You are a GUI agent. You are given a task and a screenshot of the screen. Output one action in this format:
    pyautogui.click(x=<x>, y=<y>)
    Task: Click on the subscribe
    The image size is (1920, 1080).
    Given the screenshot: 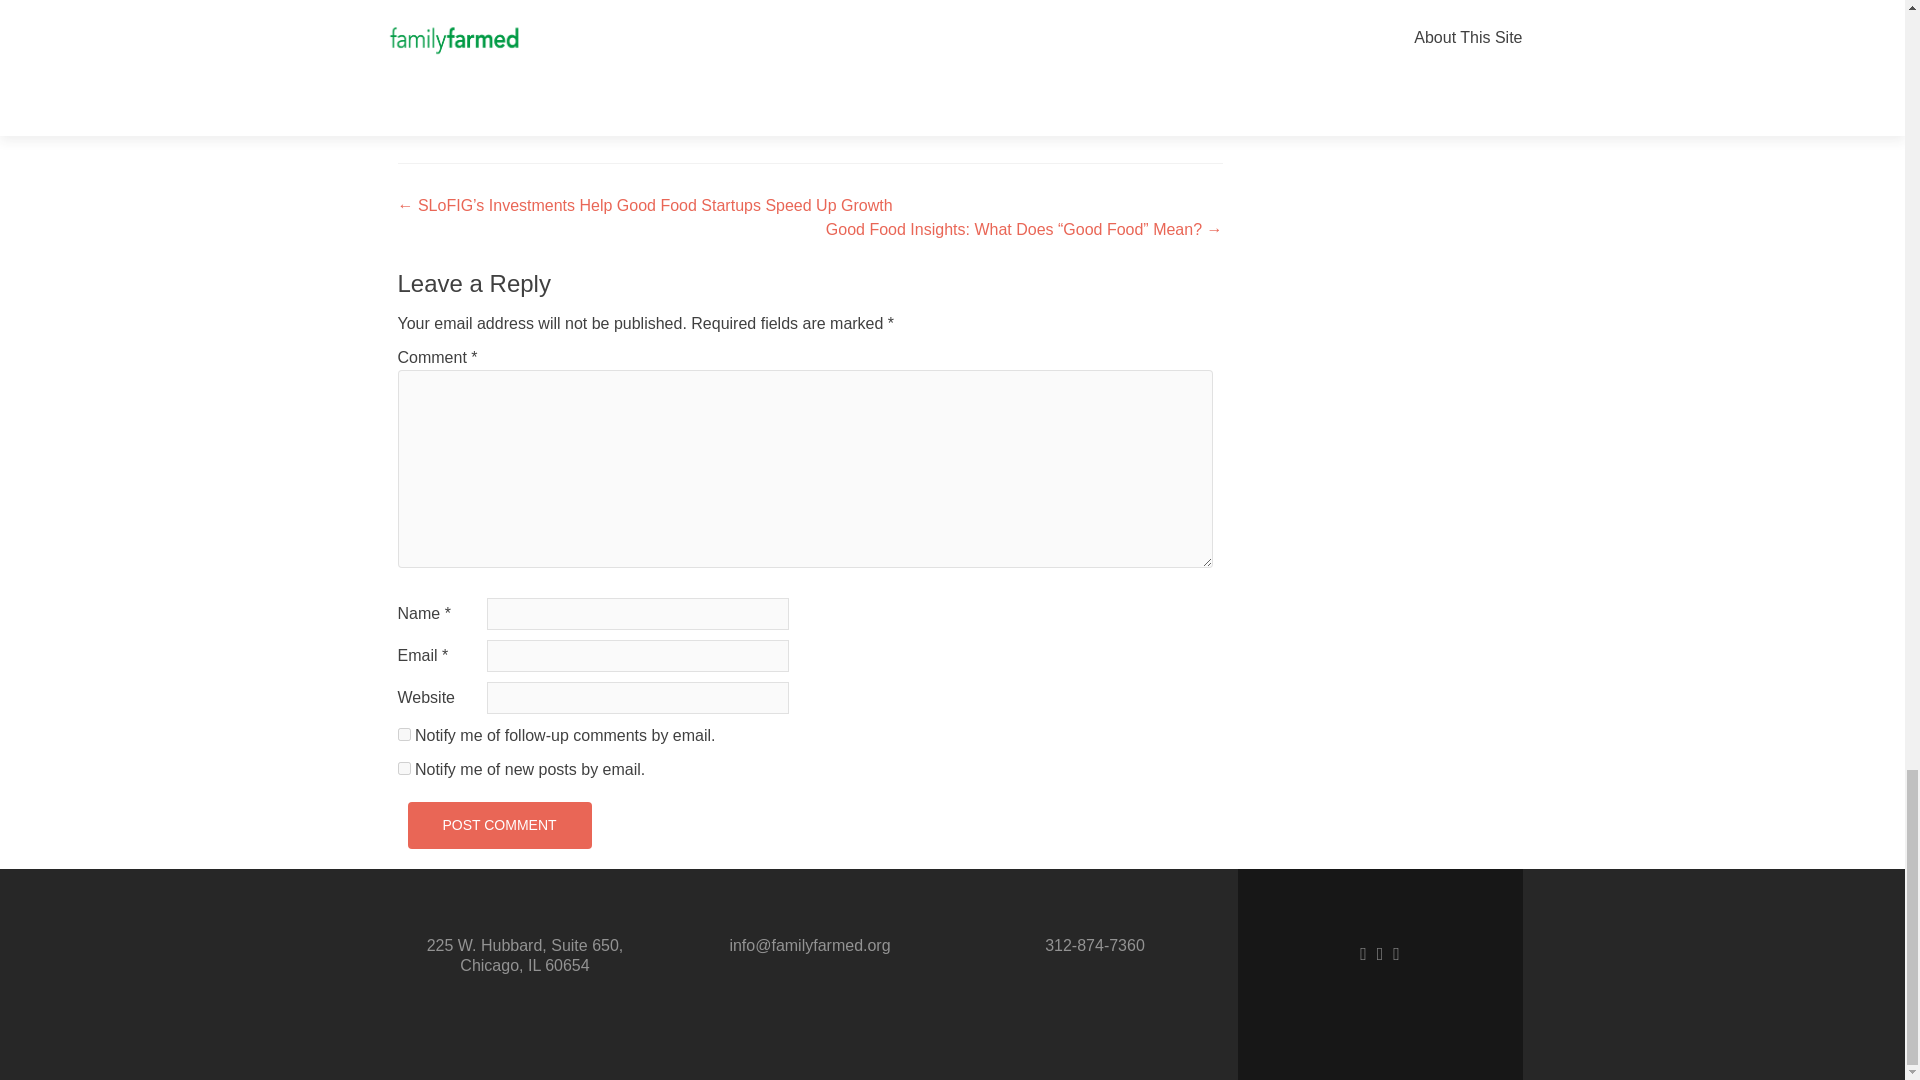 What is the action you would take?
    pyautogui.click(x=404, y=734)
    